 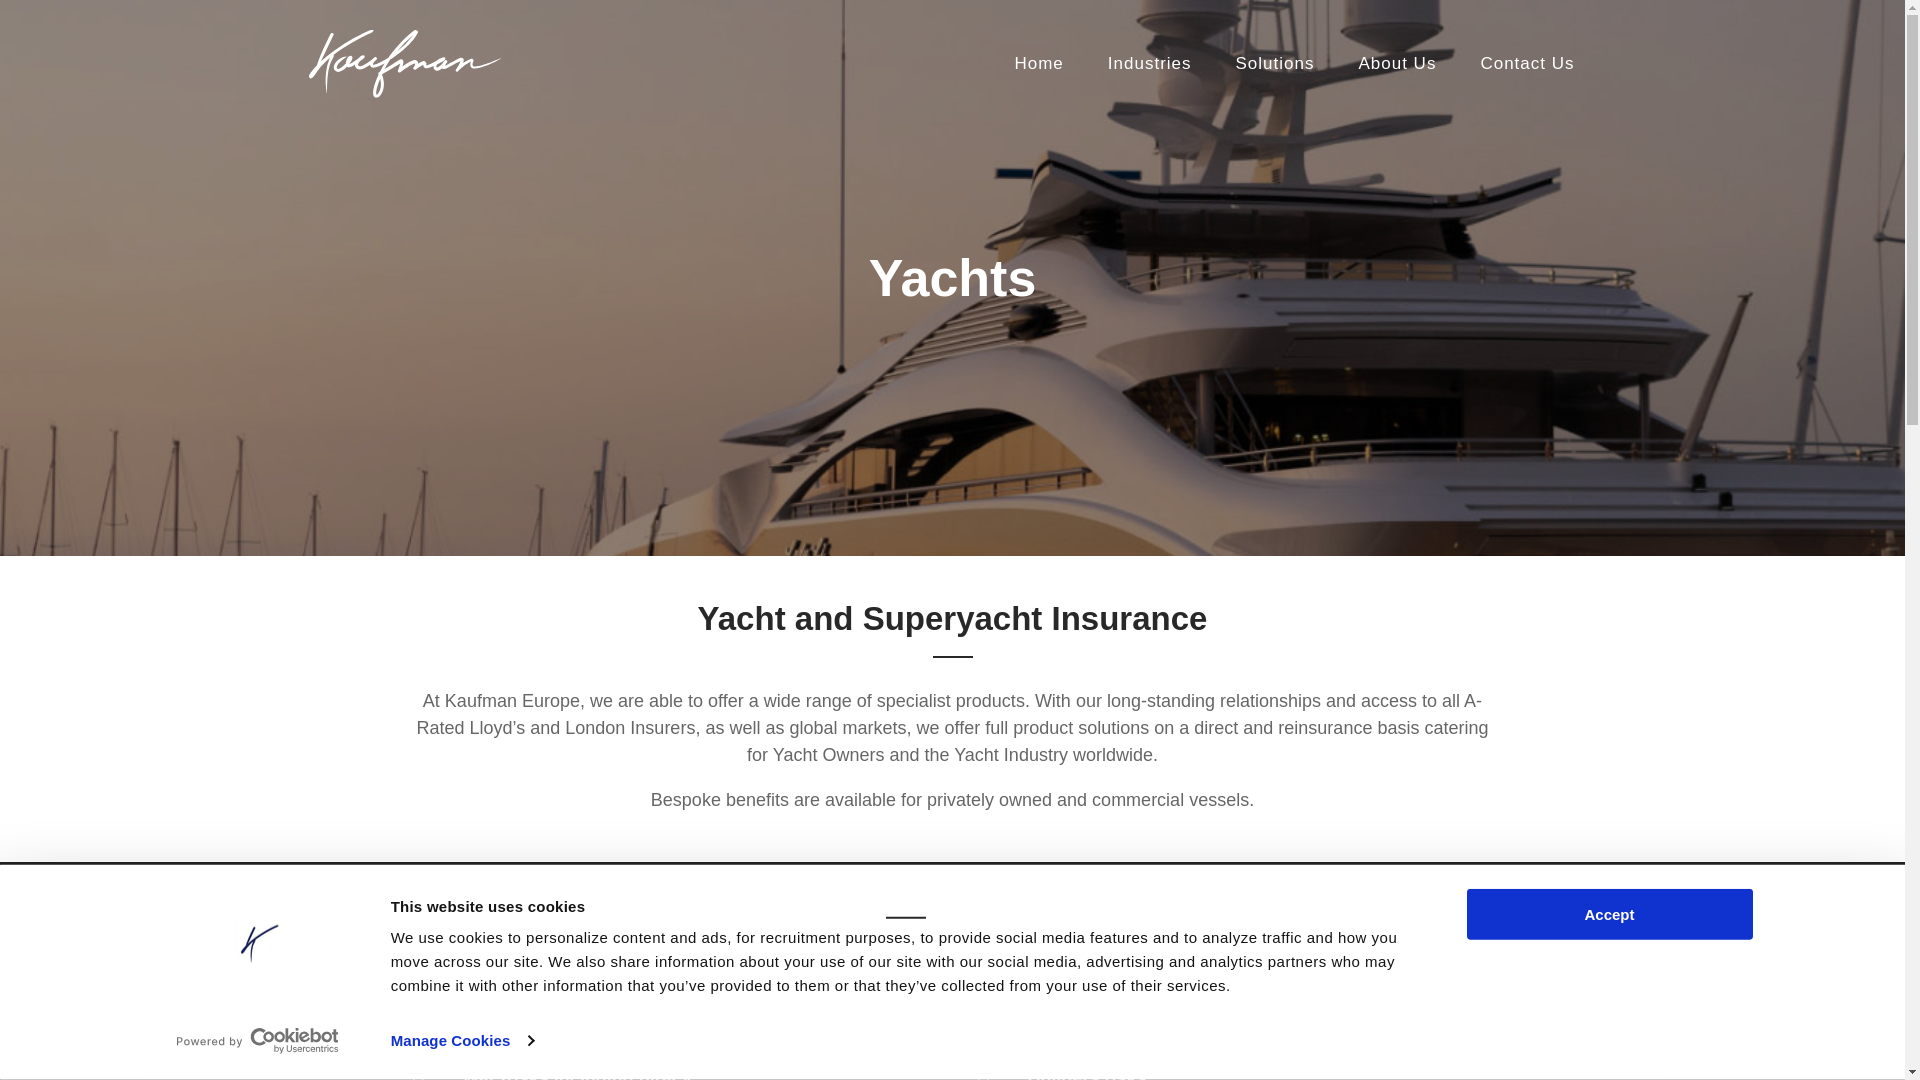 I want to click on Manage Cookies, so click(x=462, y=1041).